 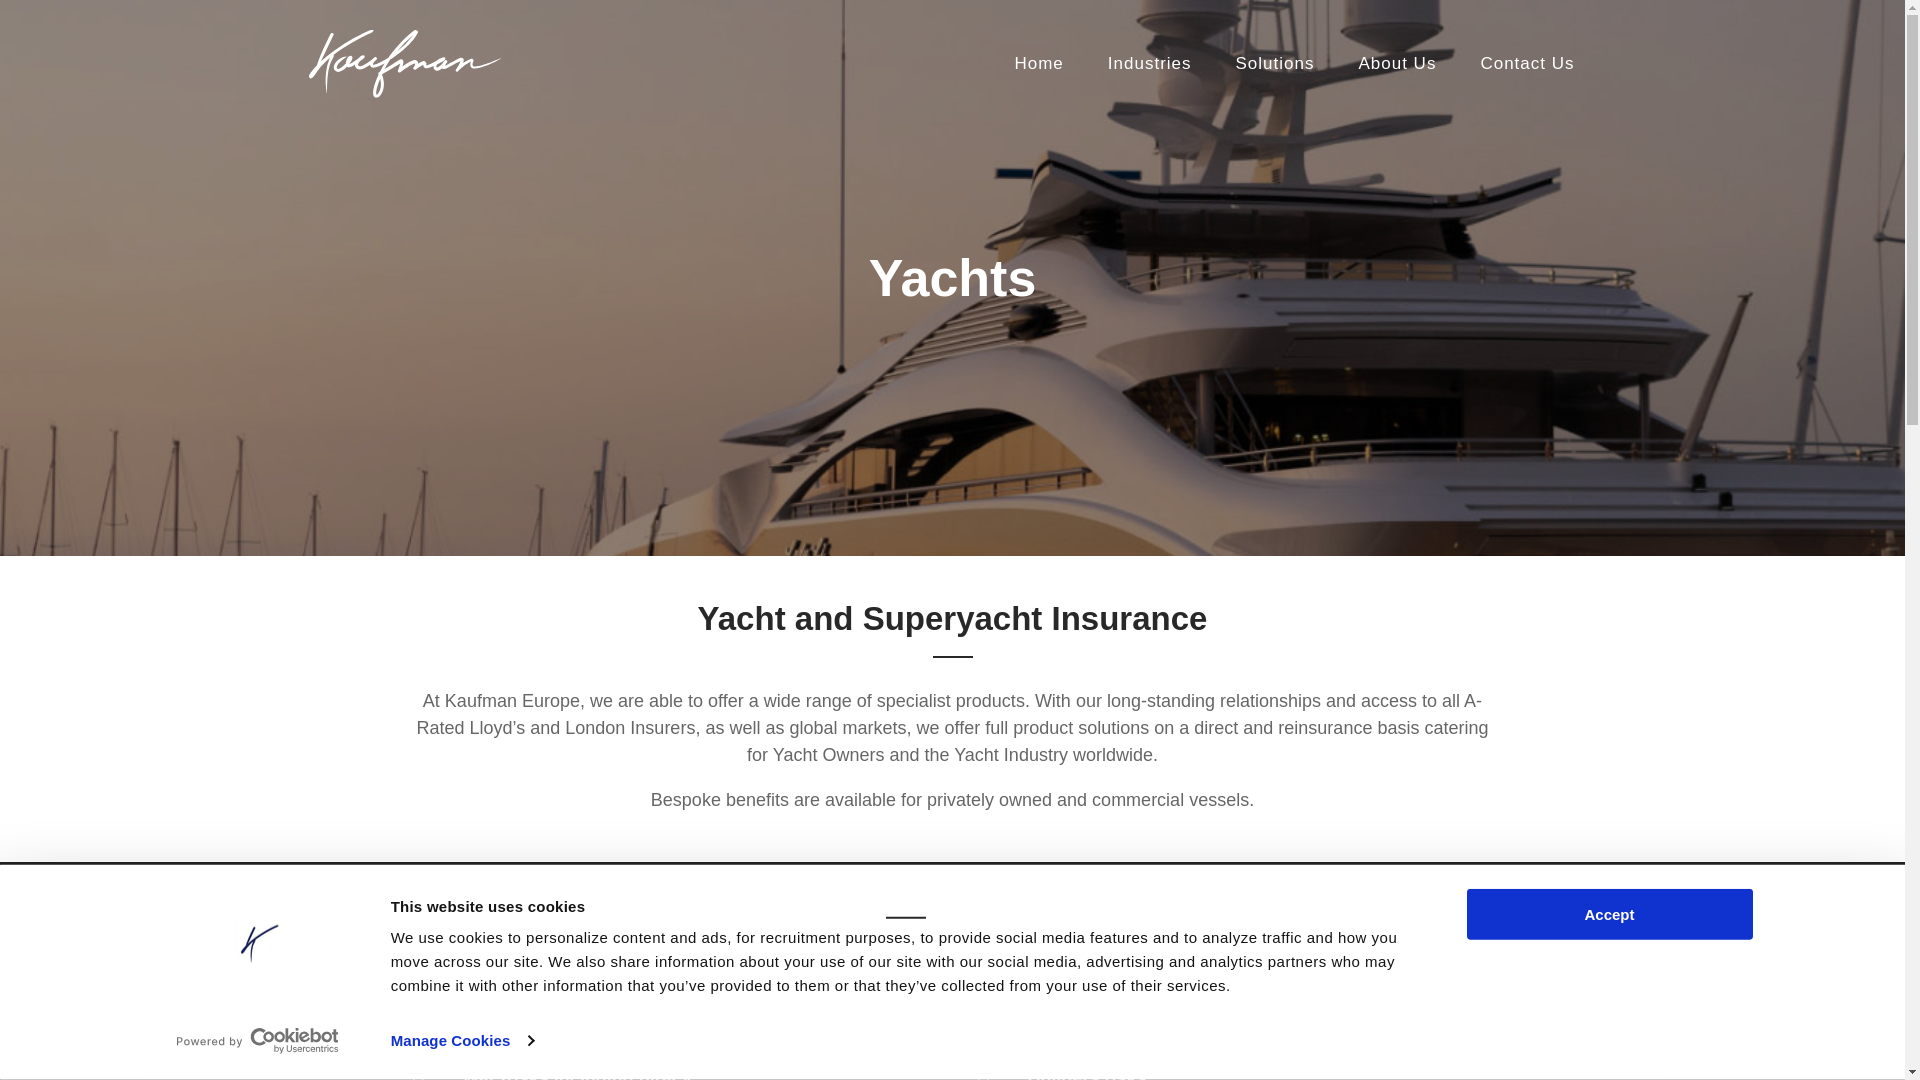 I want to click on Manage Cookies, so click(x=462, y=1041).